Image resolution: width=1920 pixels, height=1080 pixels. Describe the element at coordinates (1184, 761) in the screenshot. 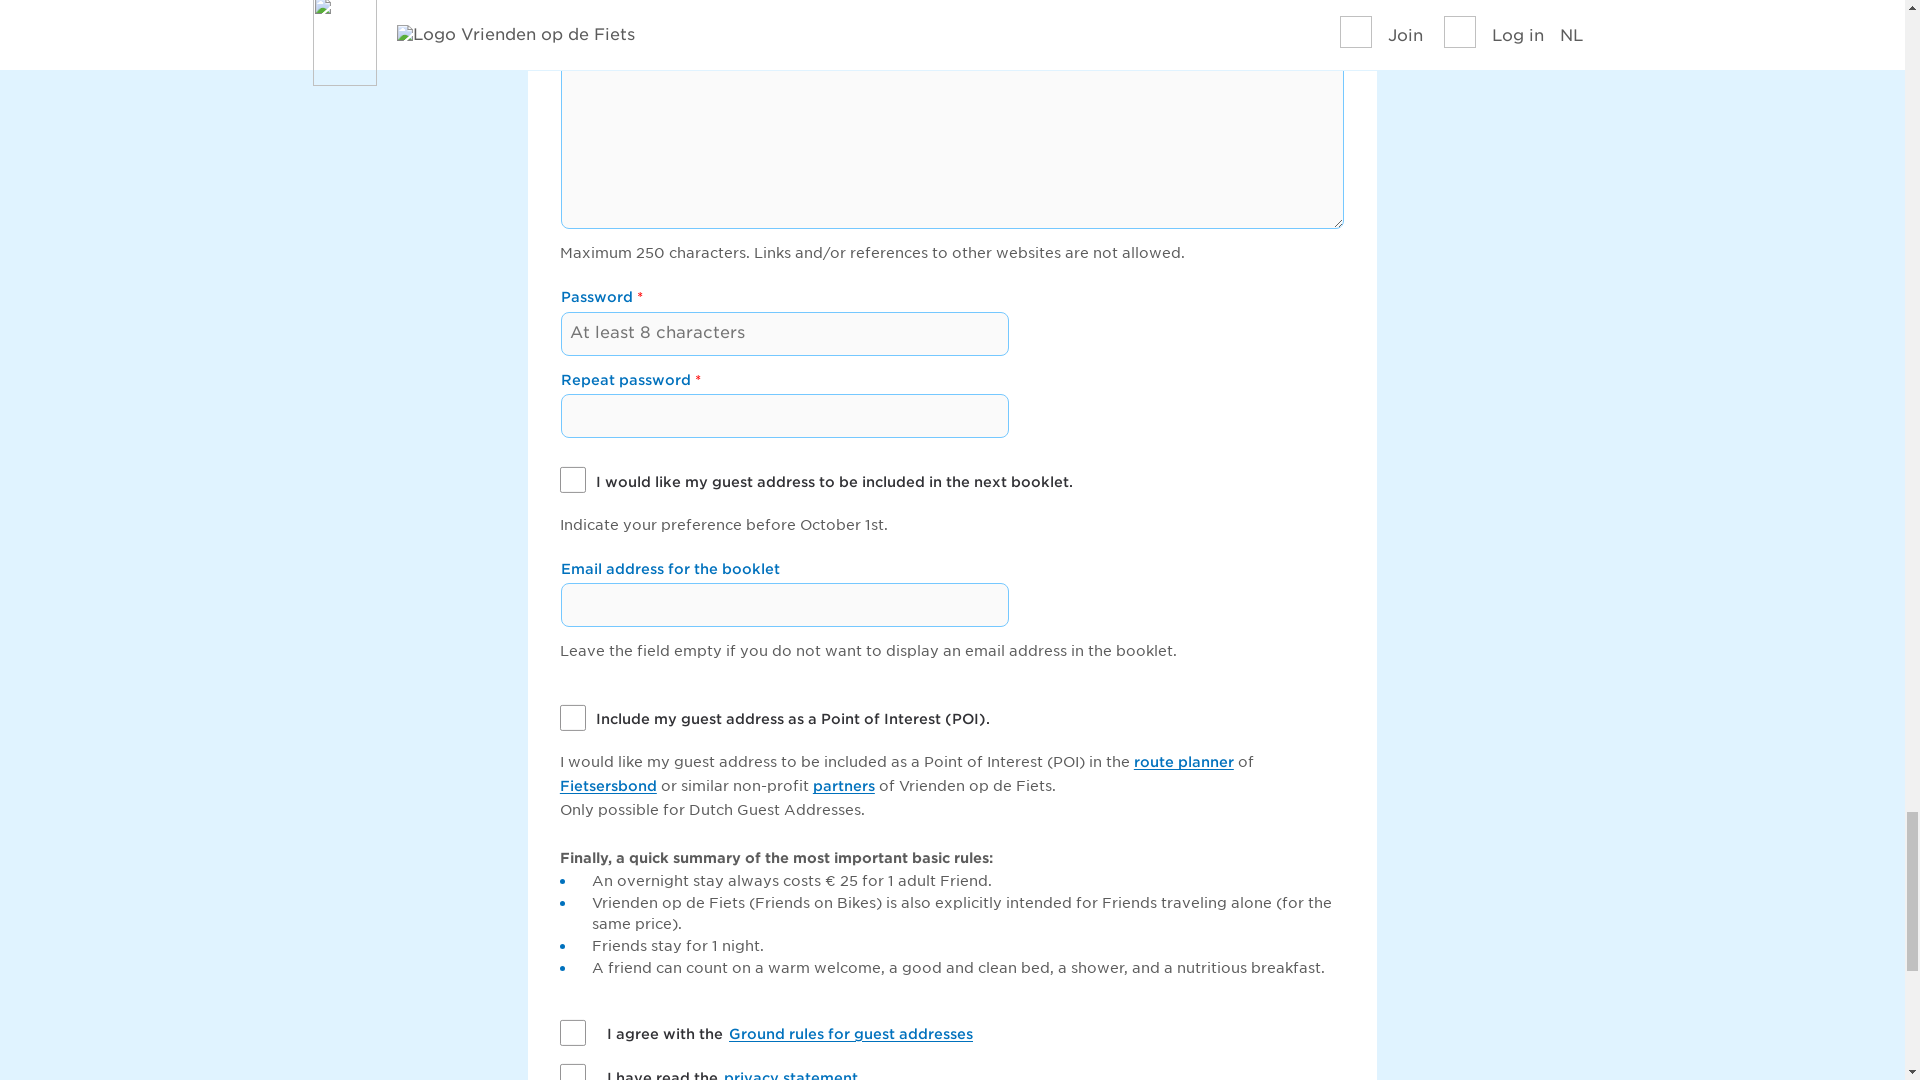

I see `route planner` at that location.